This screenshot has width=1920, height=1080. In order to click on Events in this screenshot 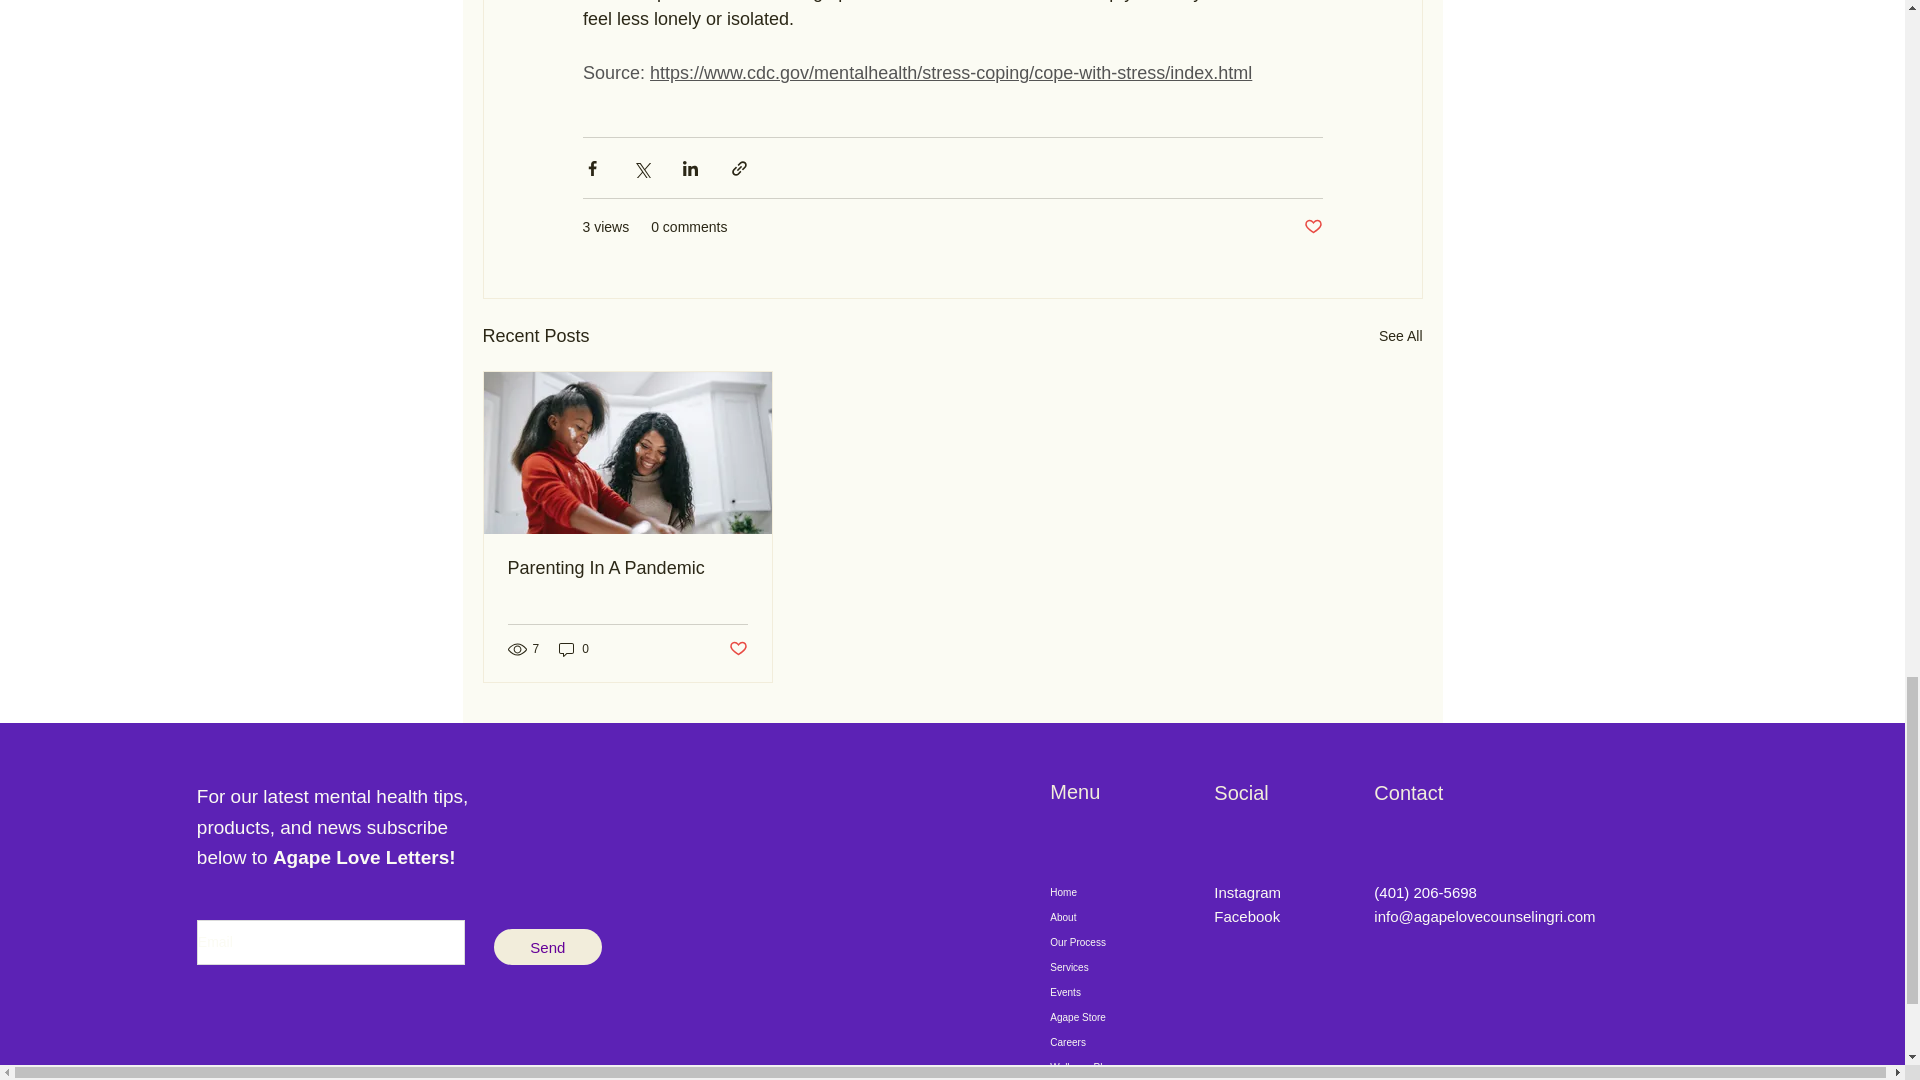, I will do `click(1110, 992)`.